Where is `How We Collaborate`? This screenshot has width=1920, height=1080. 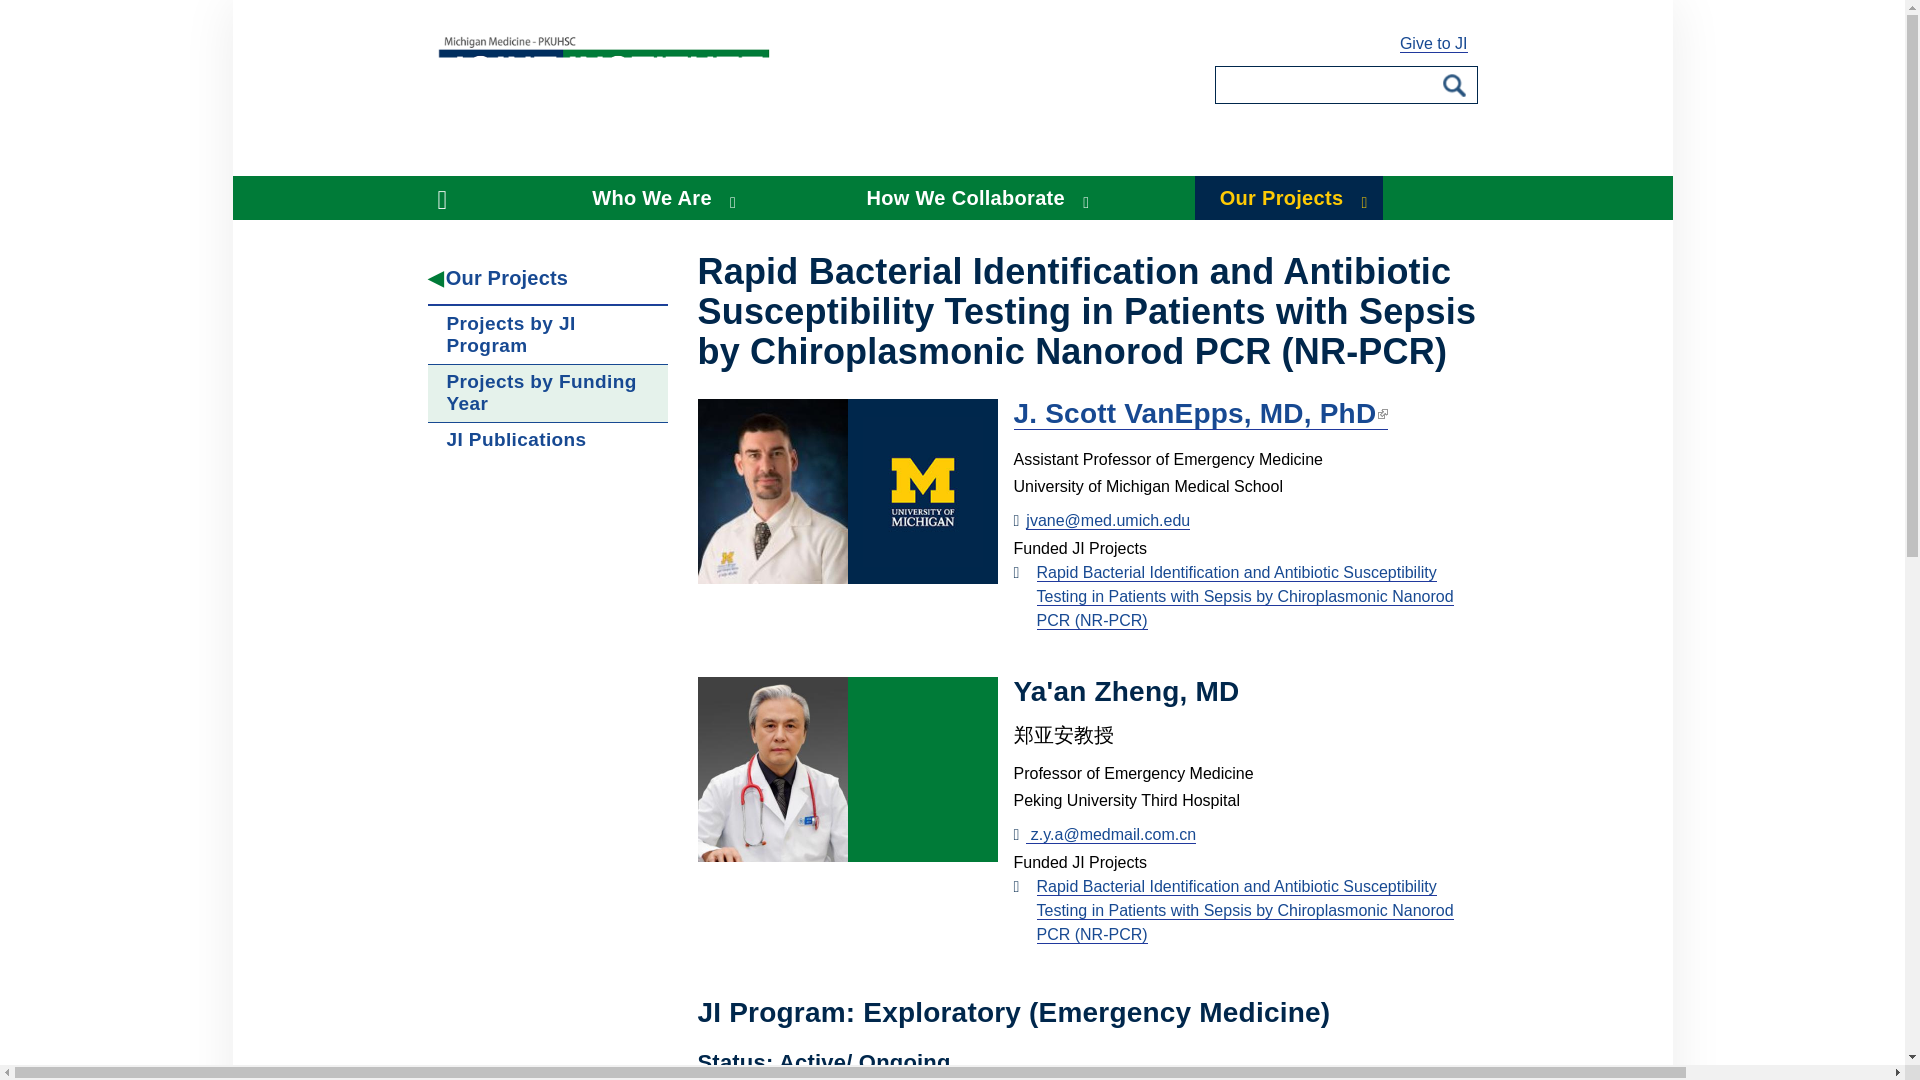
How We Collaborate is located at coordinates (974, 198).